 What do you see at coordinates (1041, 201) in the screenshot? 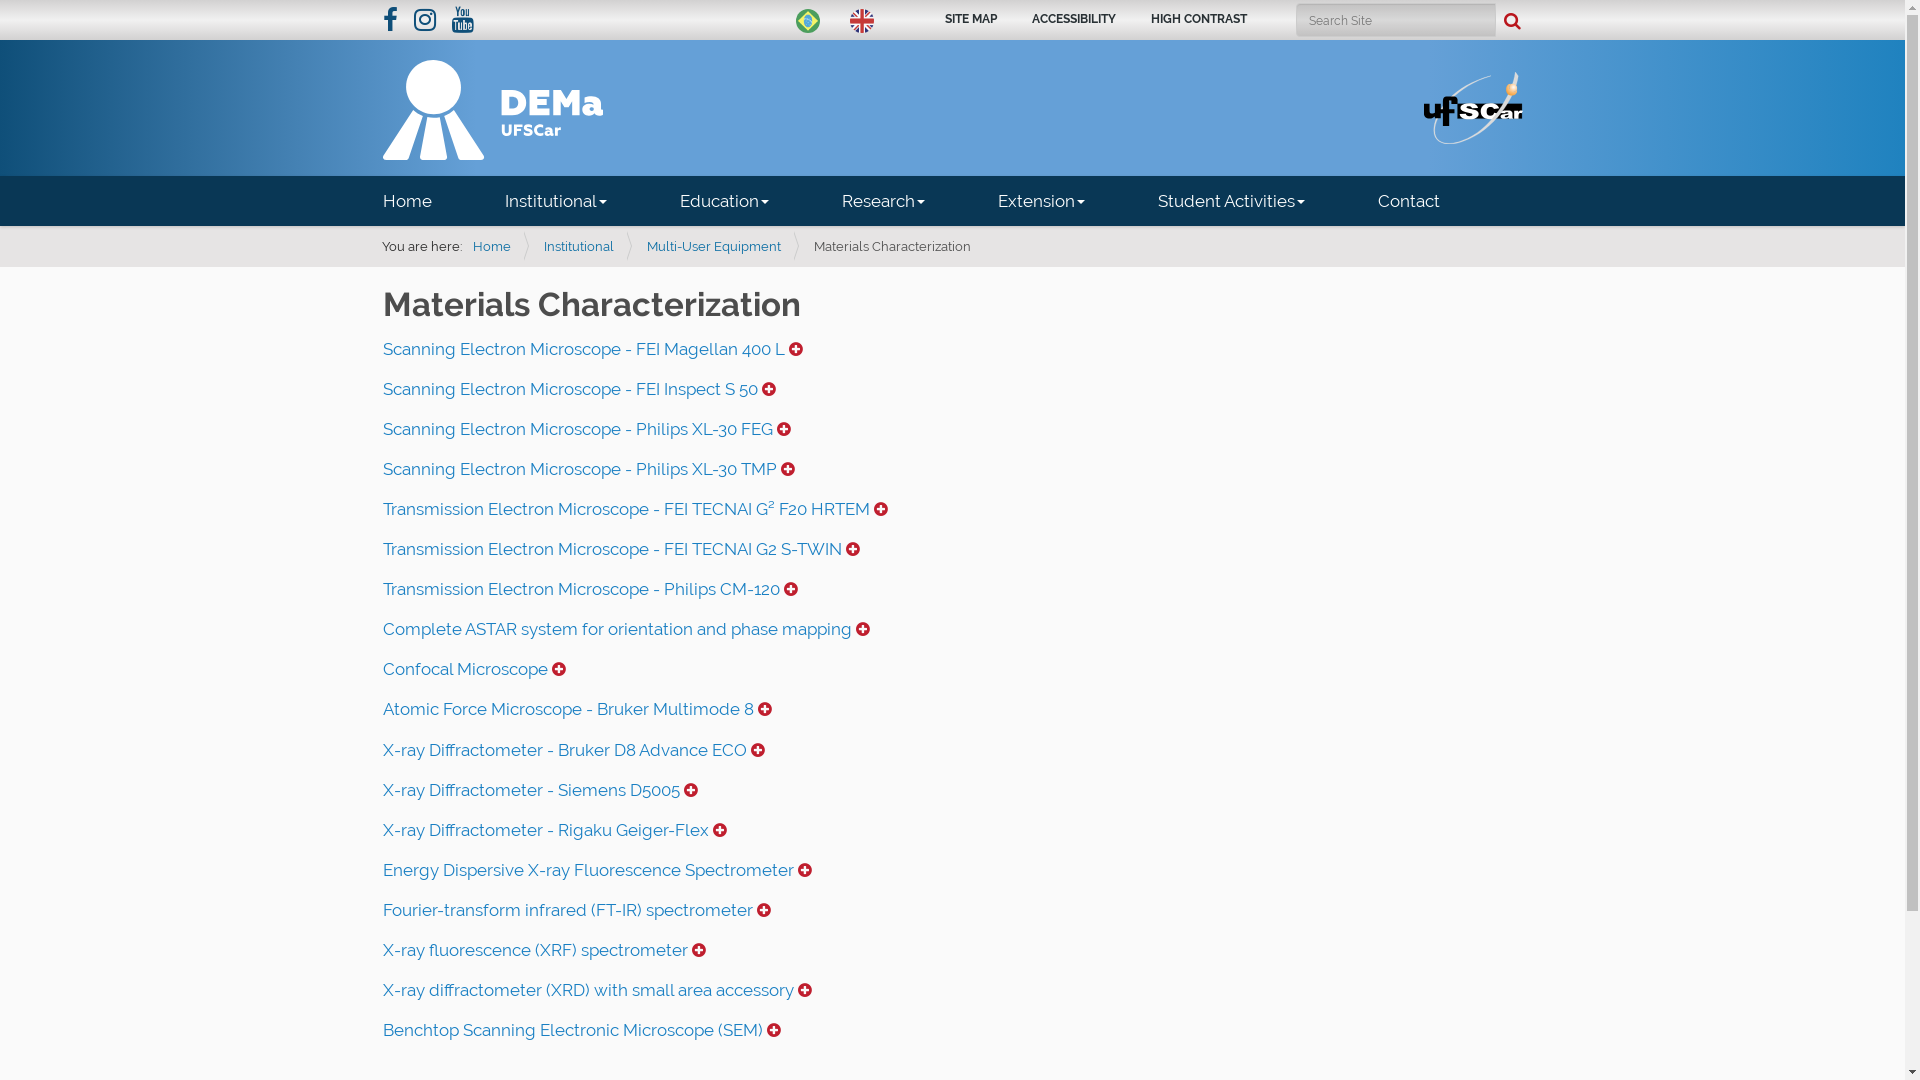
I see `Extension` at bounding box center [1041, 201].